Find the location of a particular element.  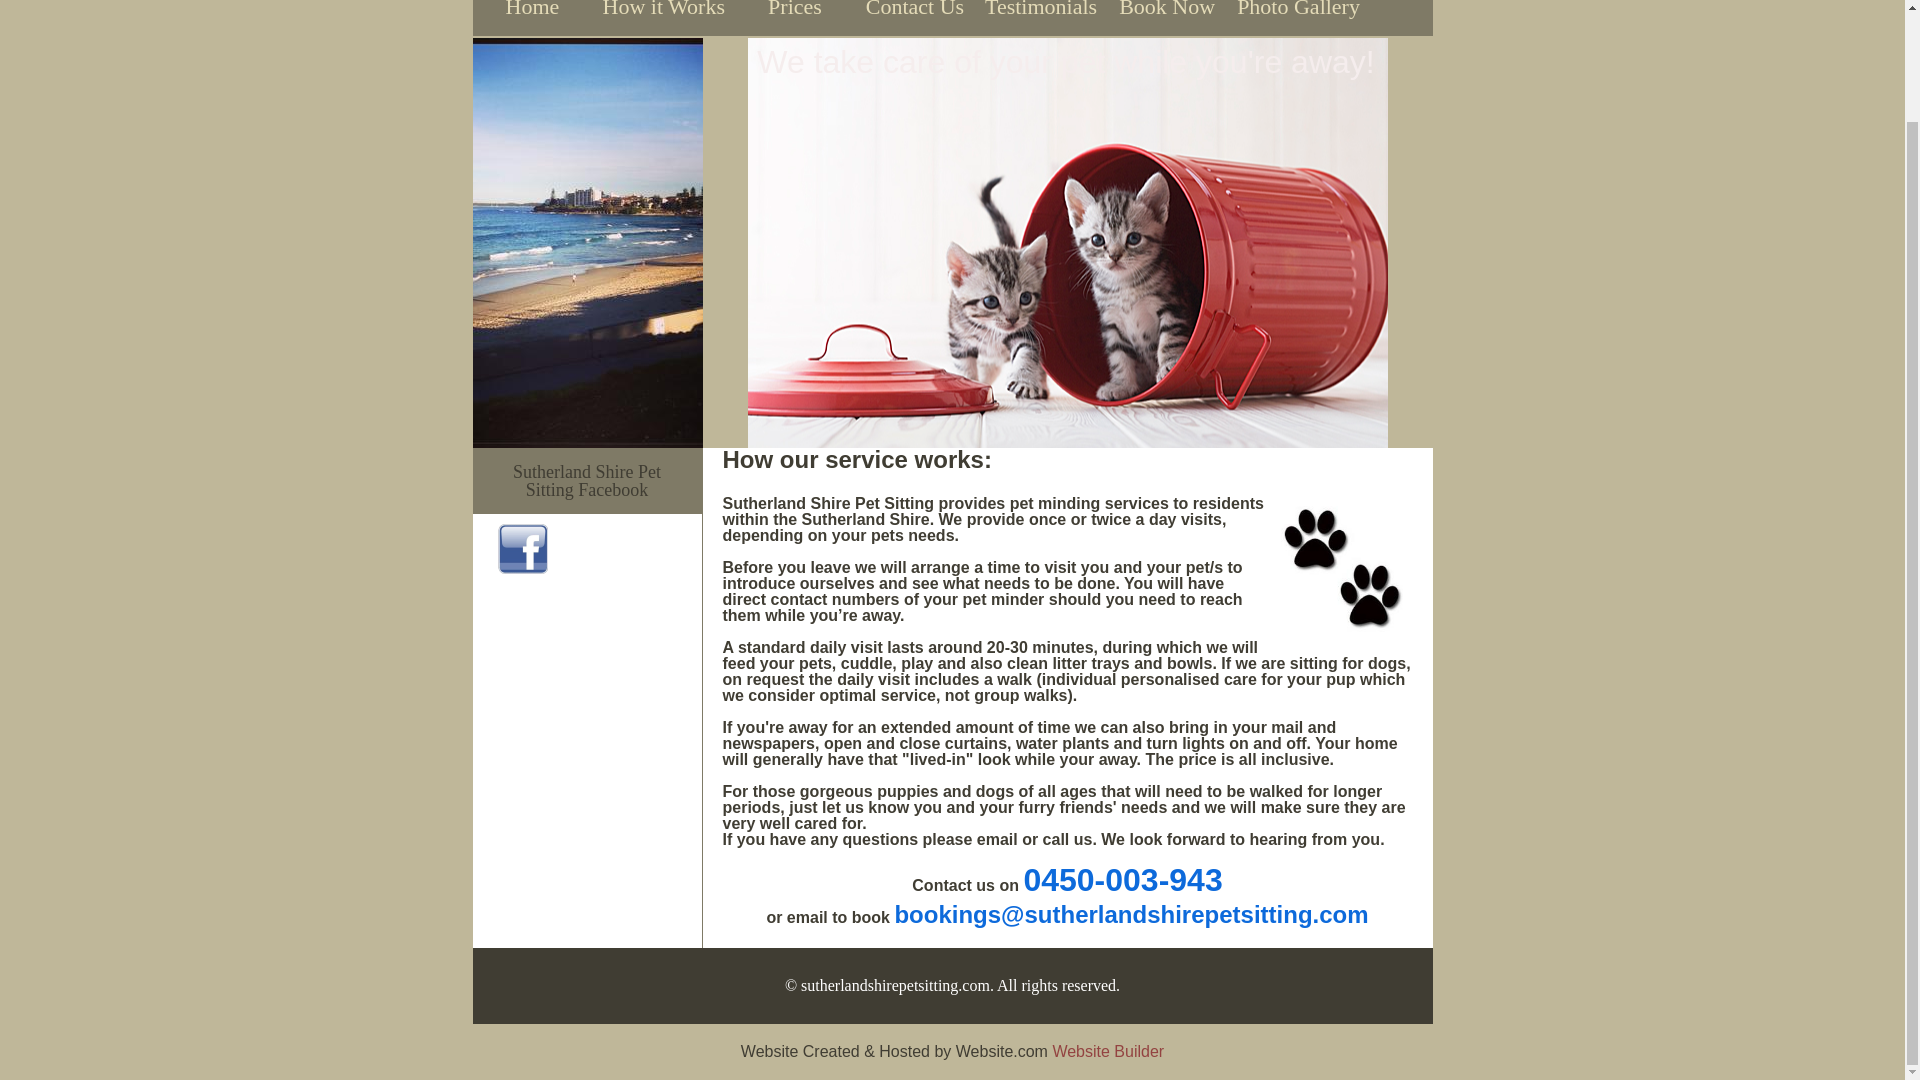

How it Works is located at coordinates (663, 18).